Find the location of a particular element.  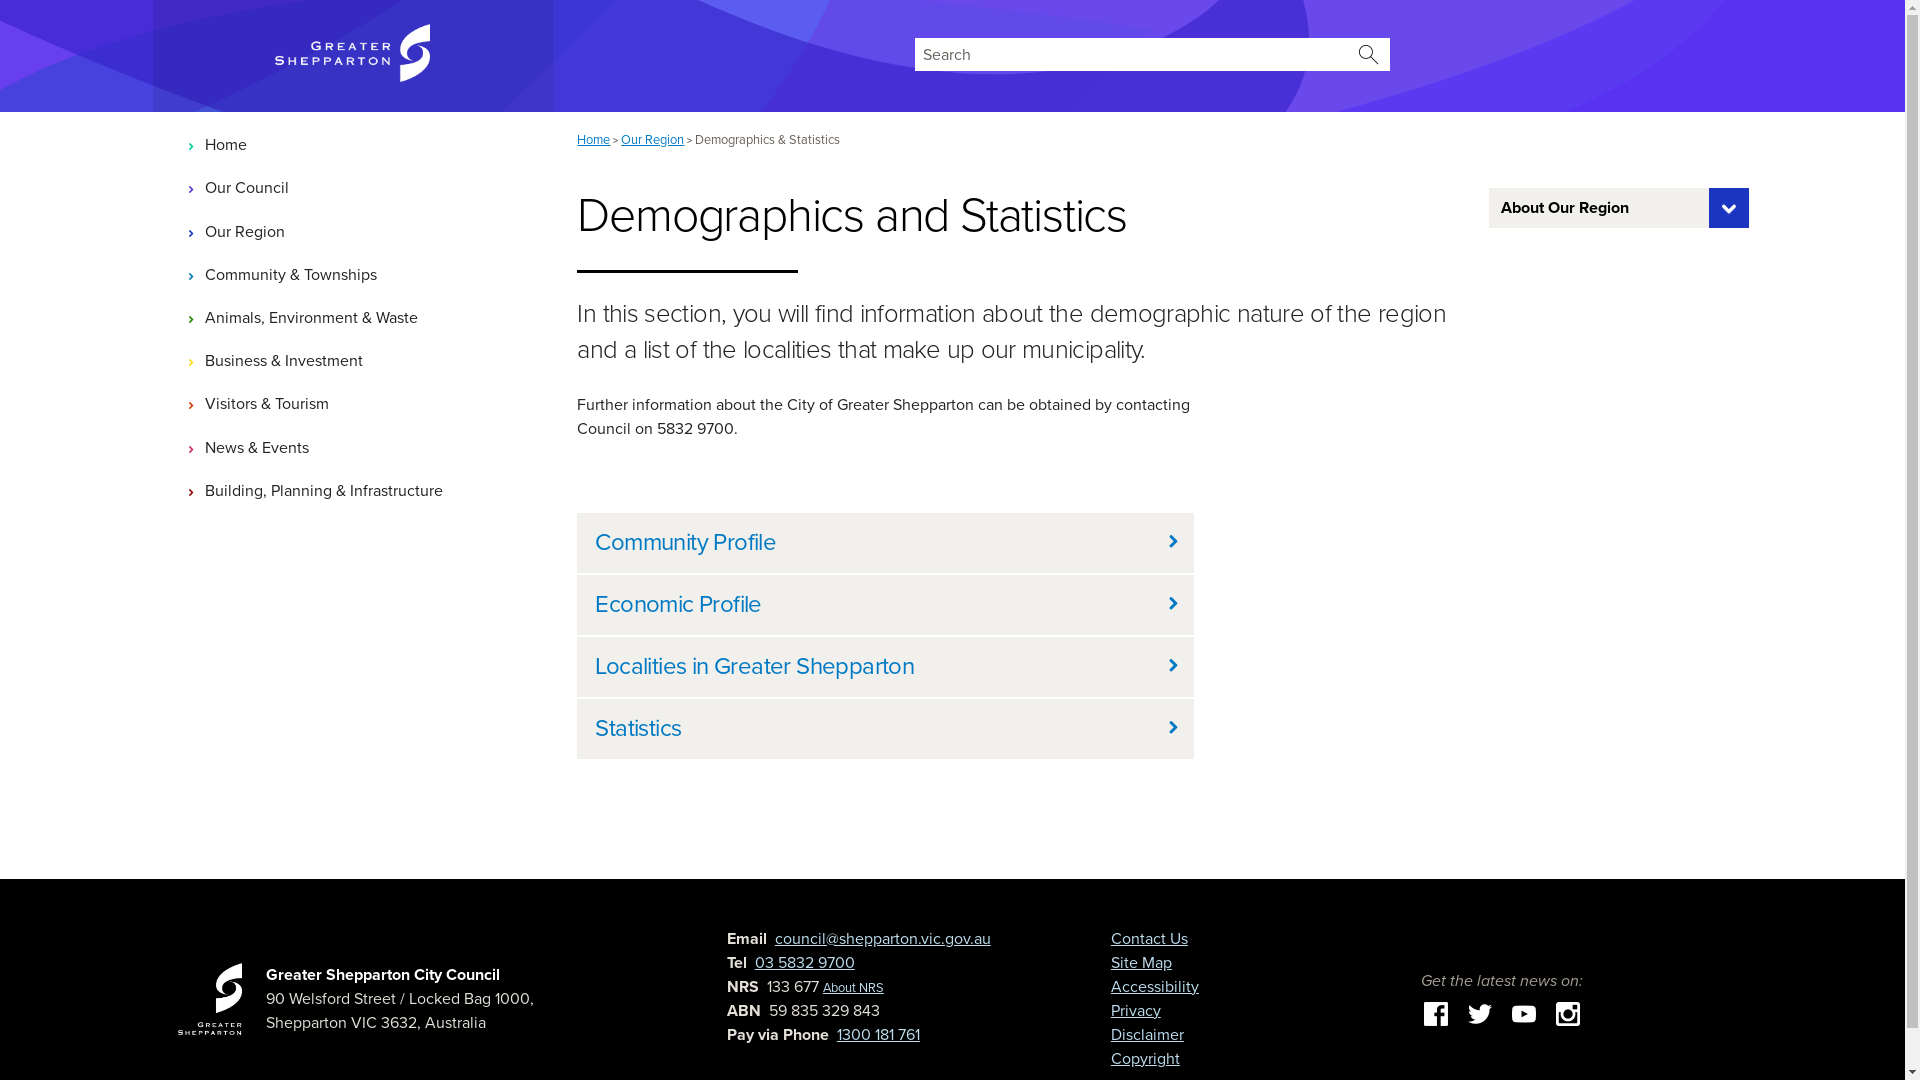

Economic Profile is located at coordinates (886, 604).